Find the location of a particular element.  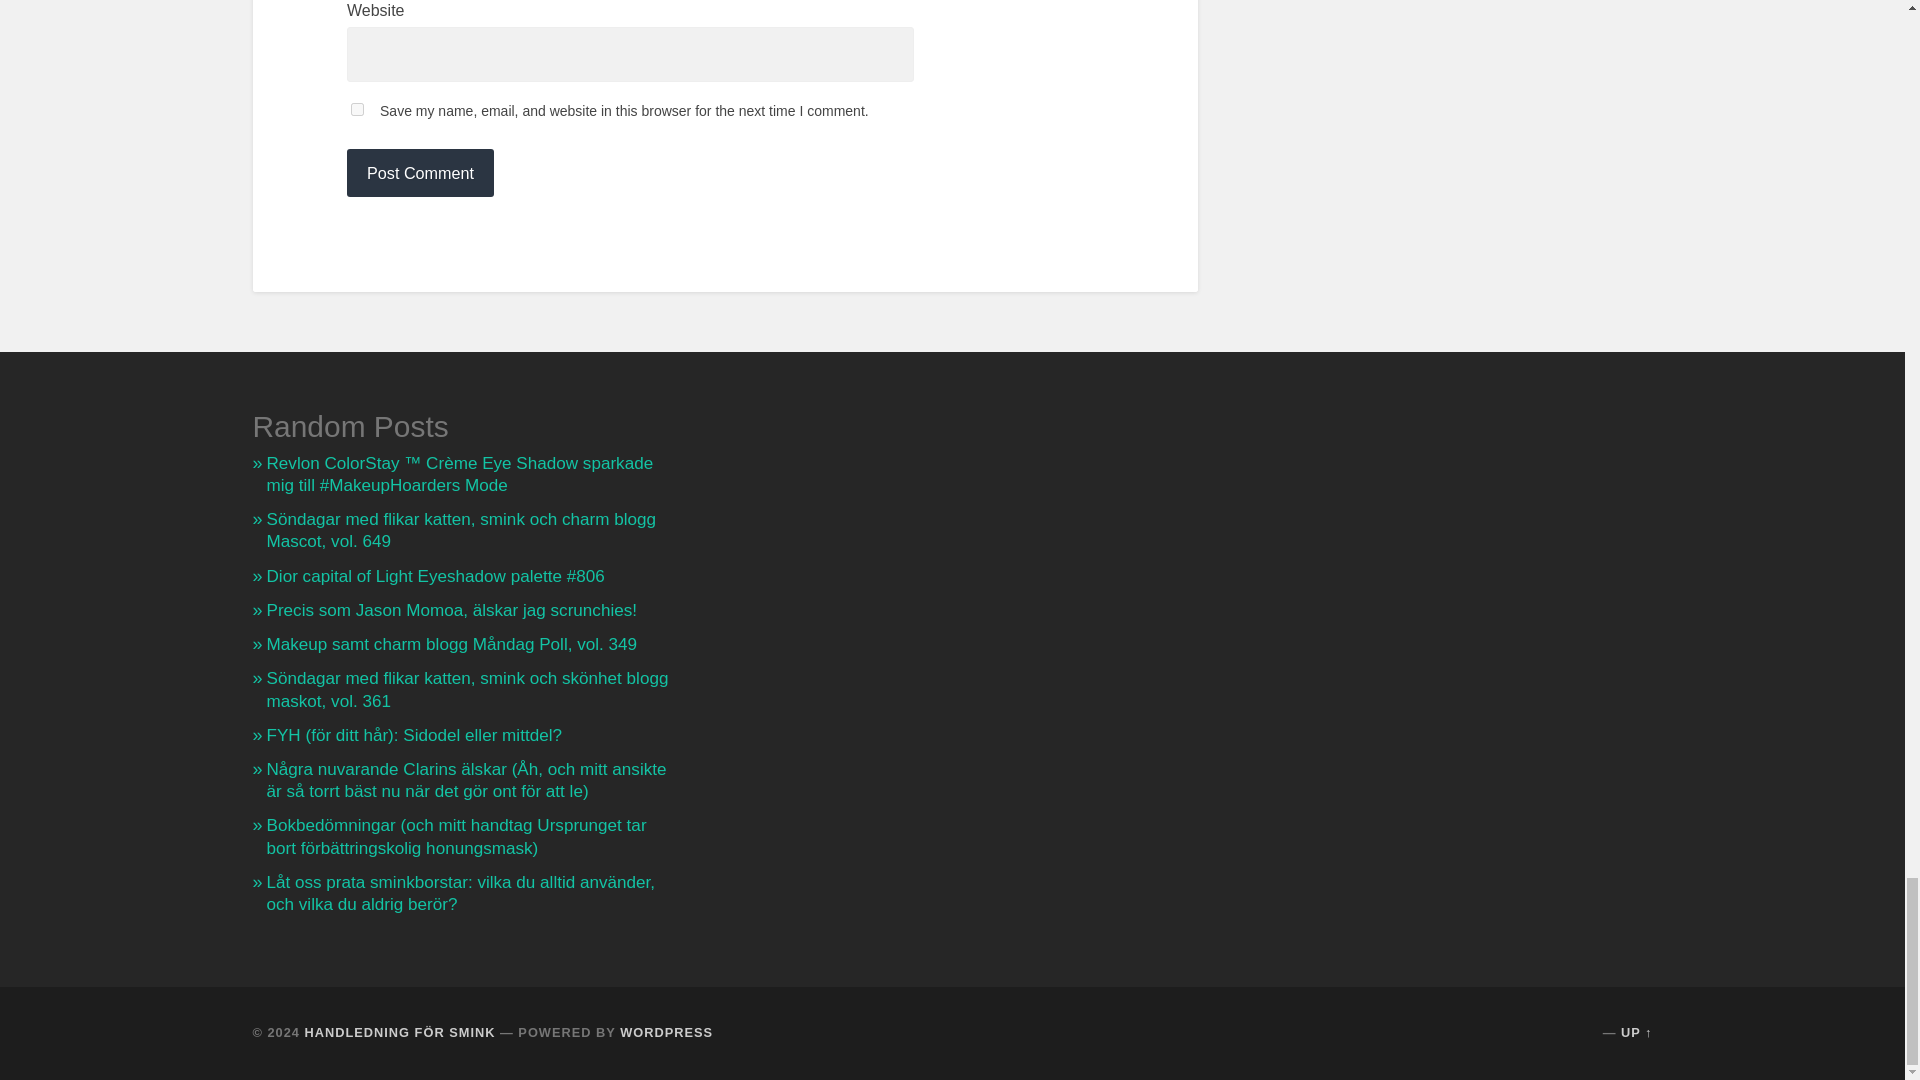

yes is located at coordinates (358, 108).